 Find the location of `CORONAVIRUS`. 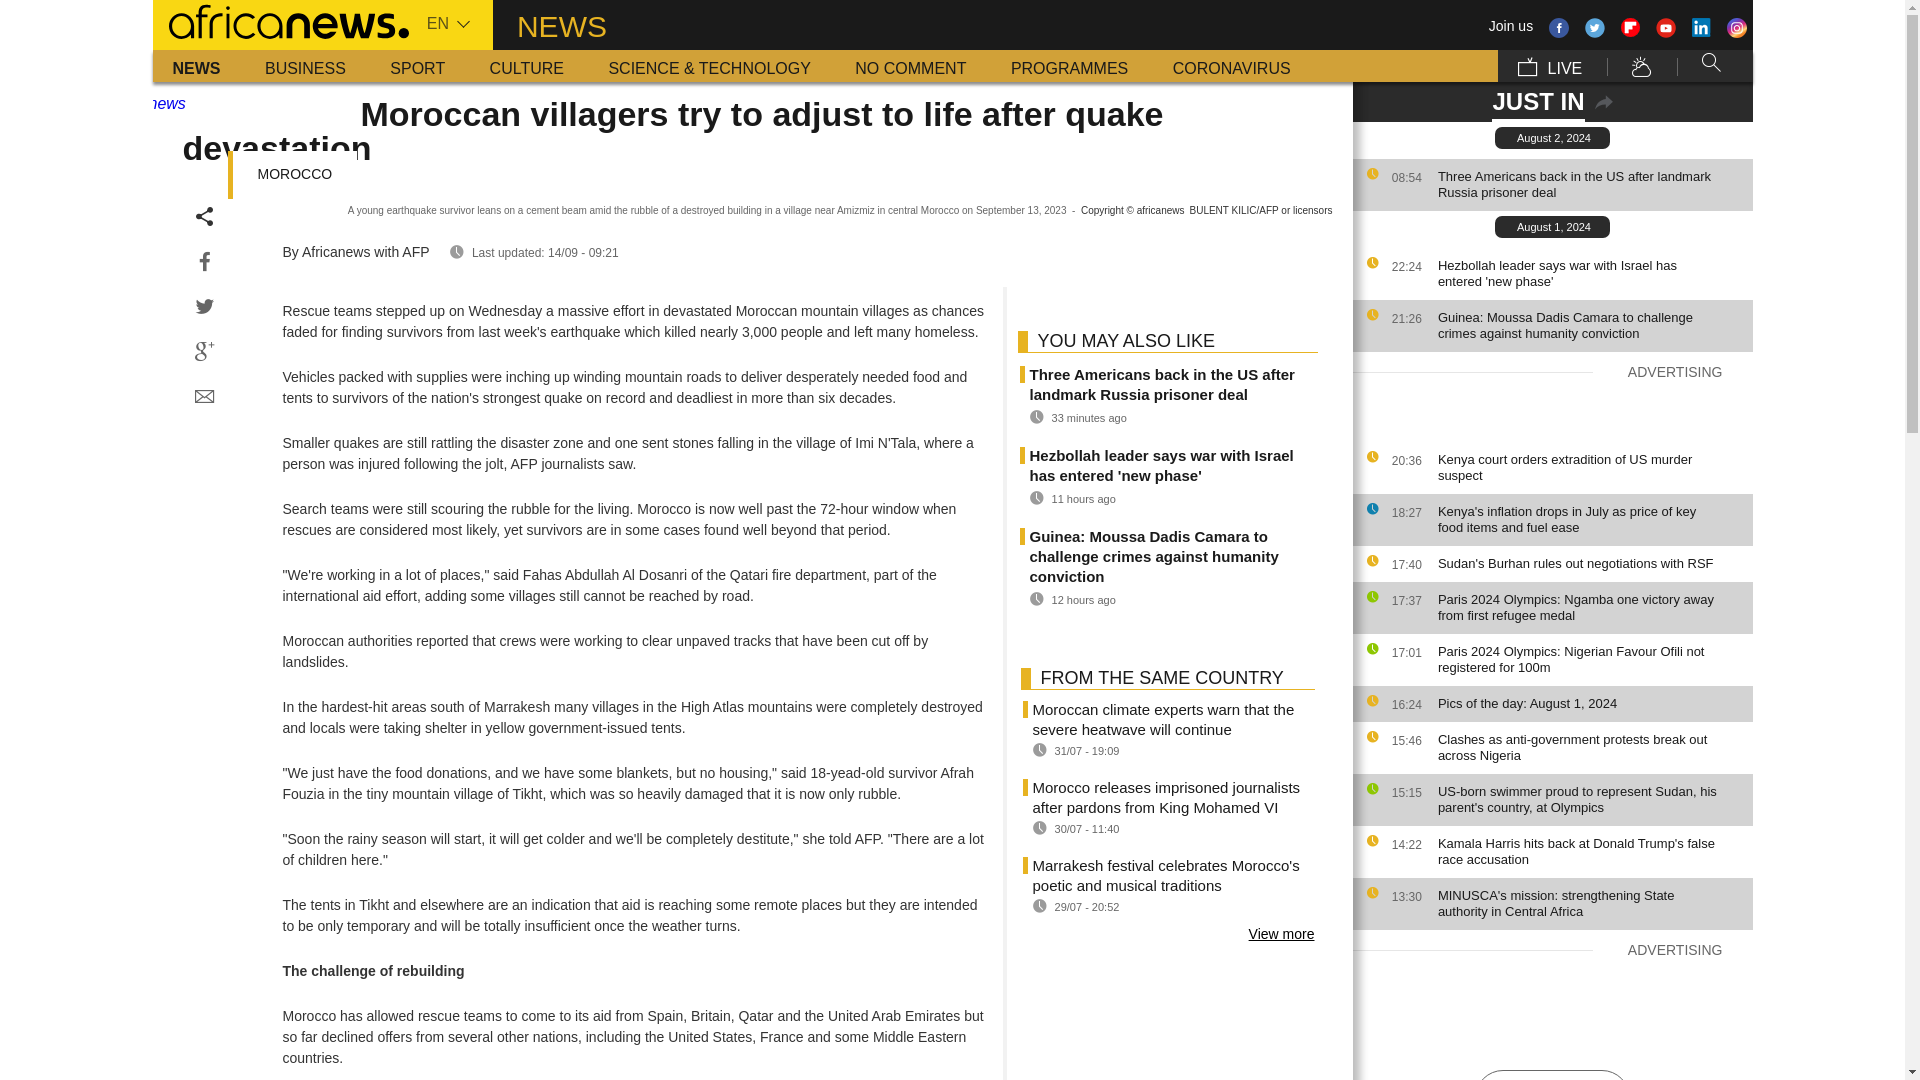

CORONAVIRUS is located at coordinates (1232, 66).